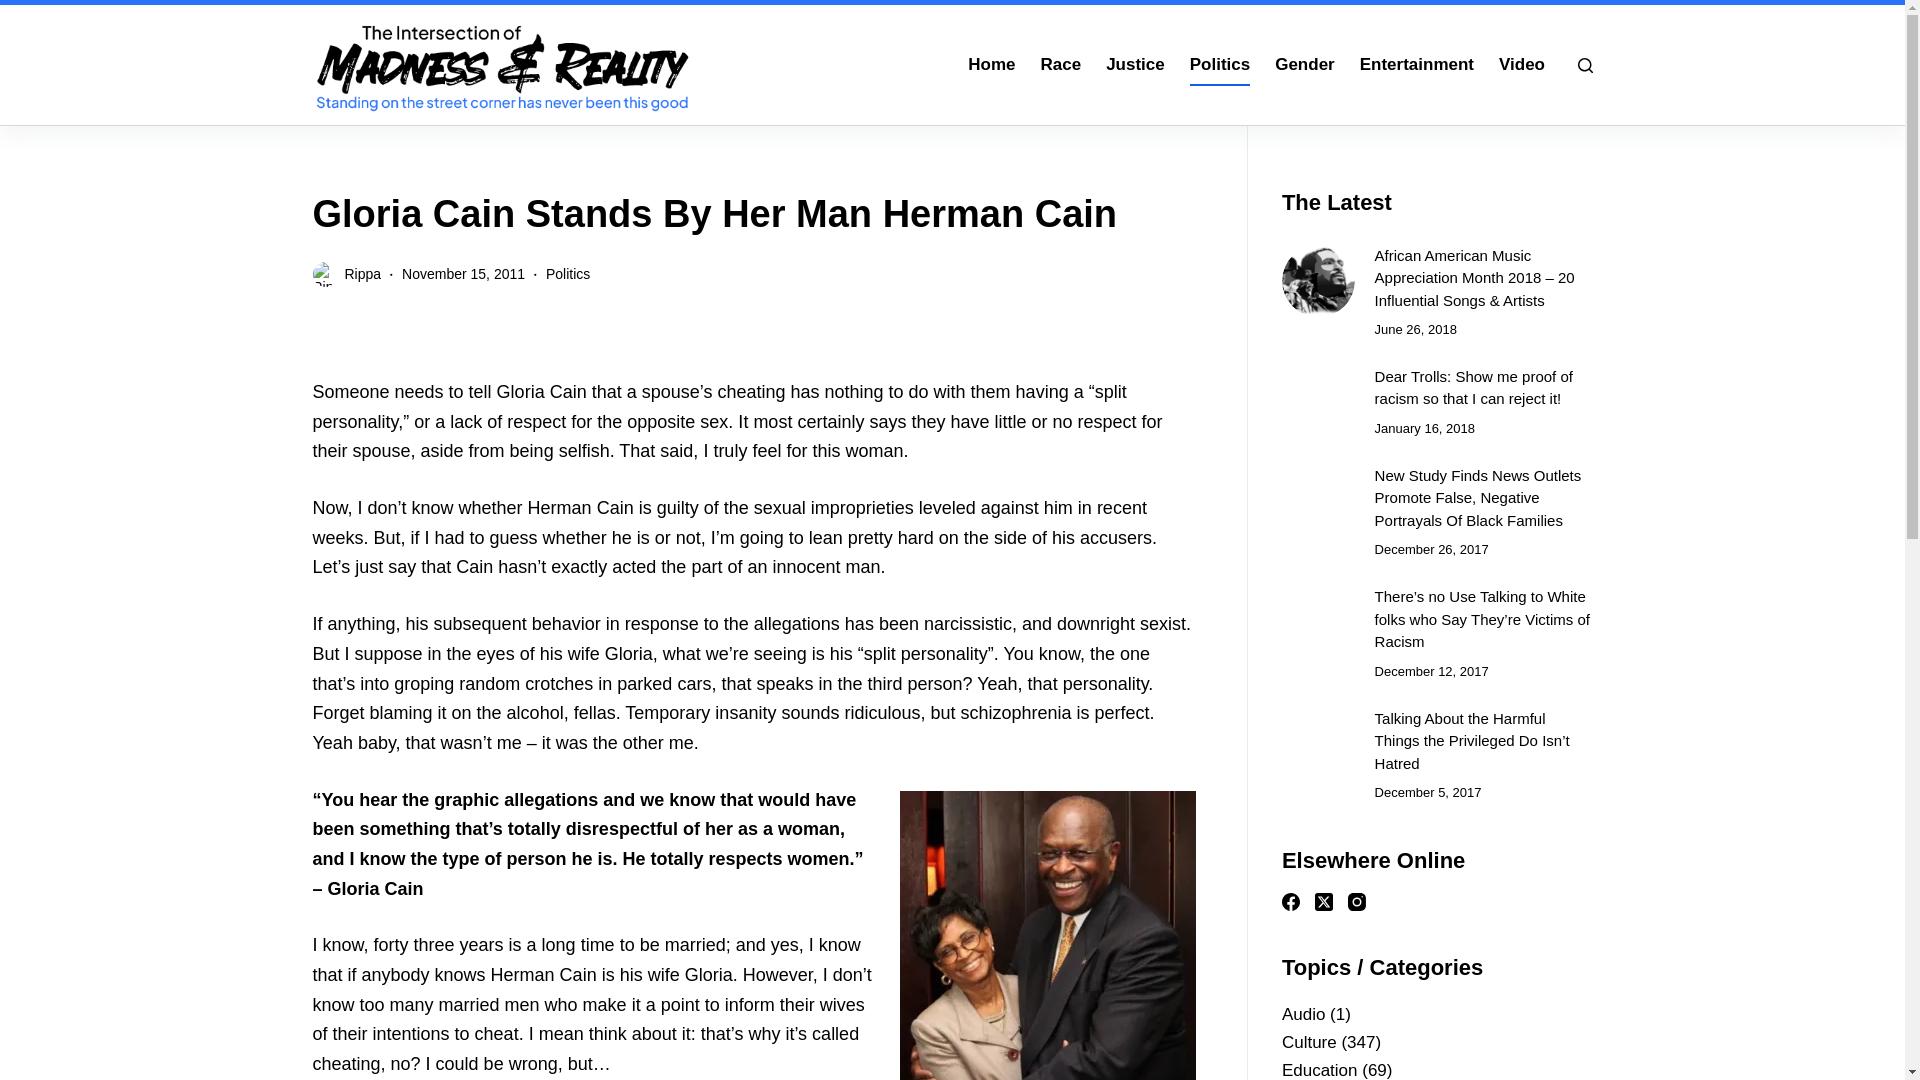 Image resolution: width=1920 pixels, height=1080 pixels. Describe the element at coordinates (992, 65) in the screenshot. I see `Home` at that location.